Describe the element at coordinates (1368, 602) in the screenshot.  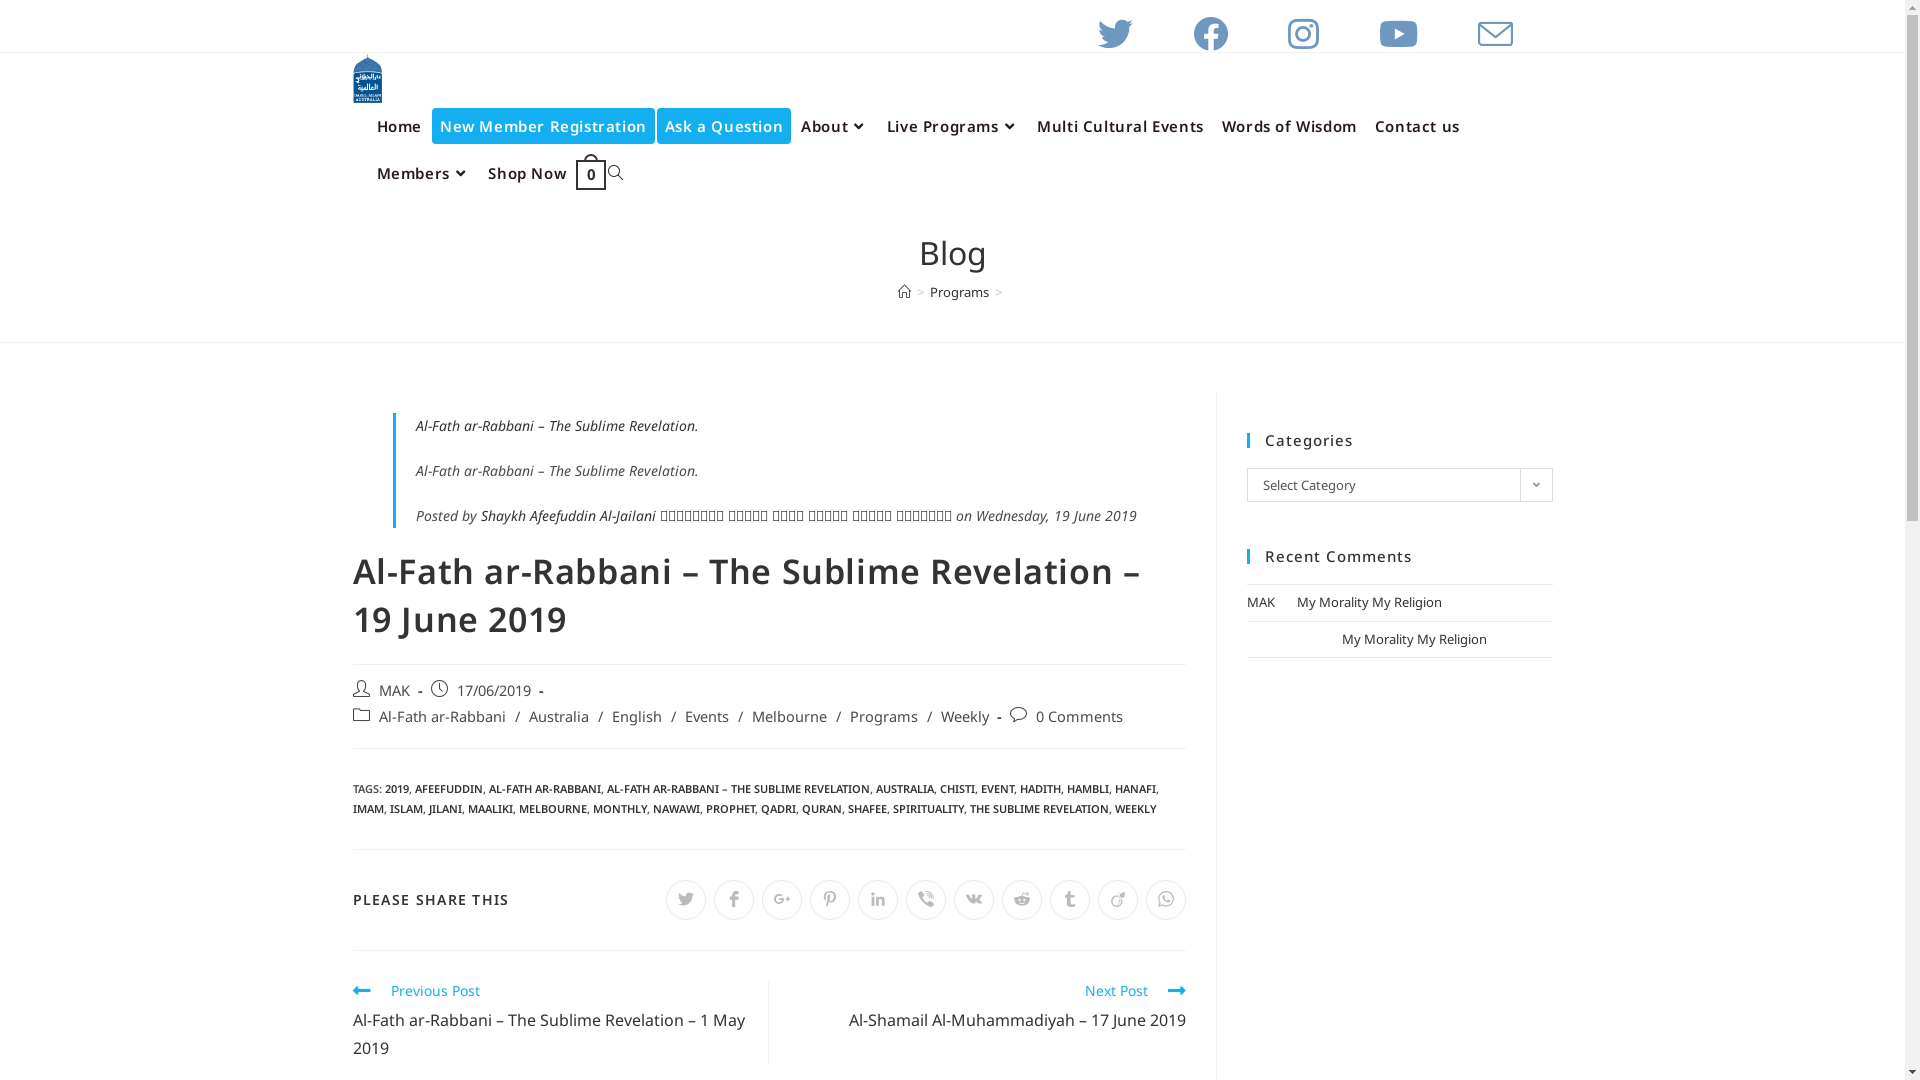
I see `My Morality My Religion` at that location.